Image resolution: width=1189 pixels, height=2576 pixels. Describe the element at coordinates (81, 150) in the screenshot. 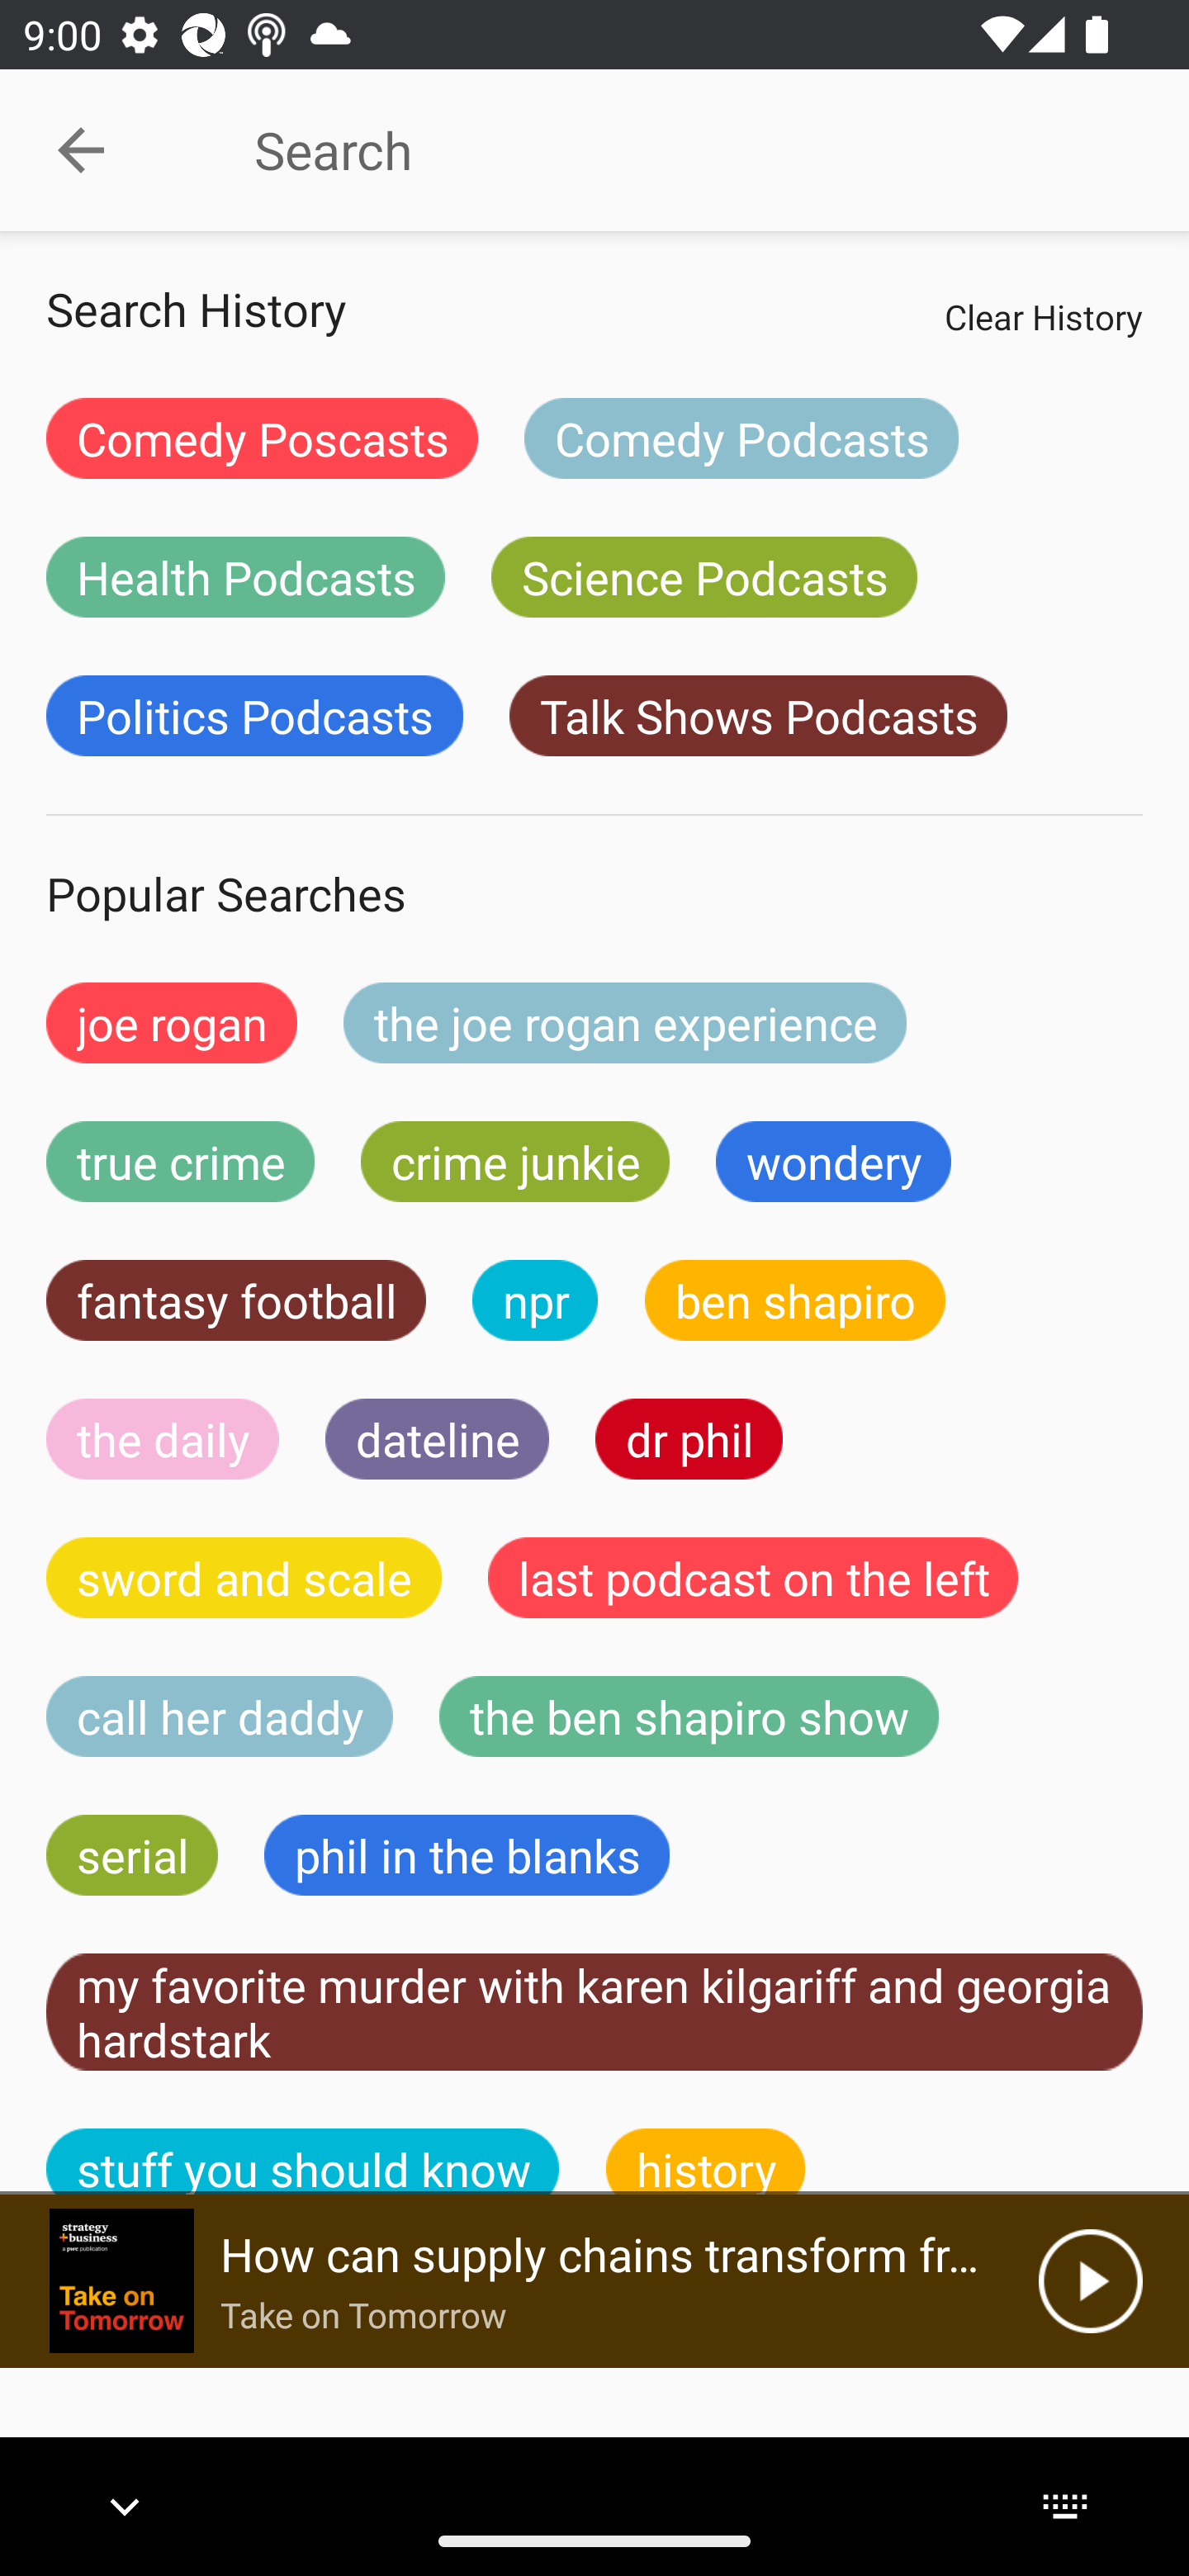

I see `Collapse` at that location.